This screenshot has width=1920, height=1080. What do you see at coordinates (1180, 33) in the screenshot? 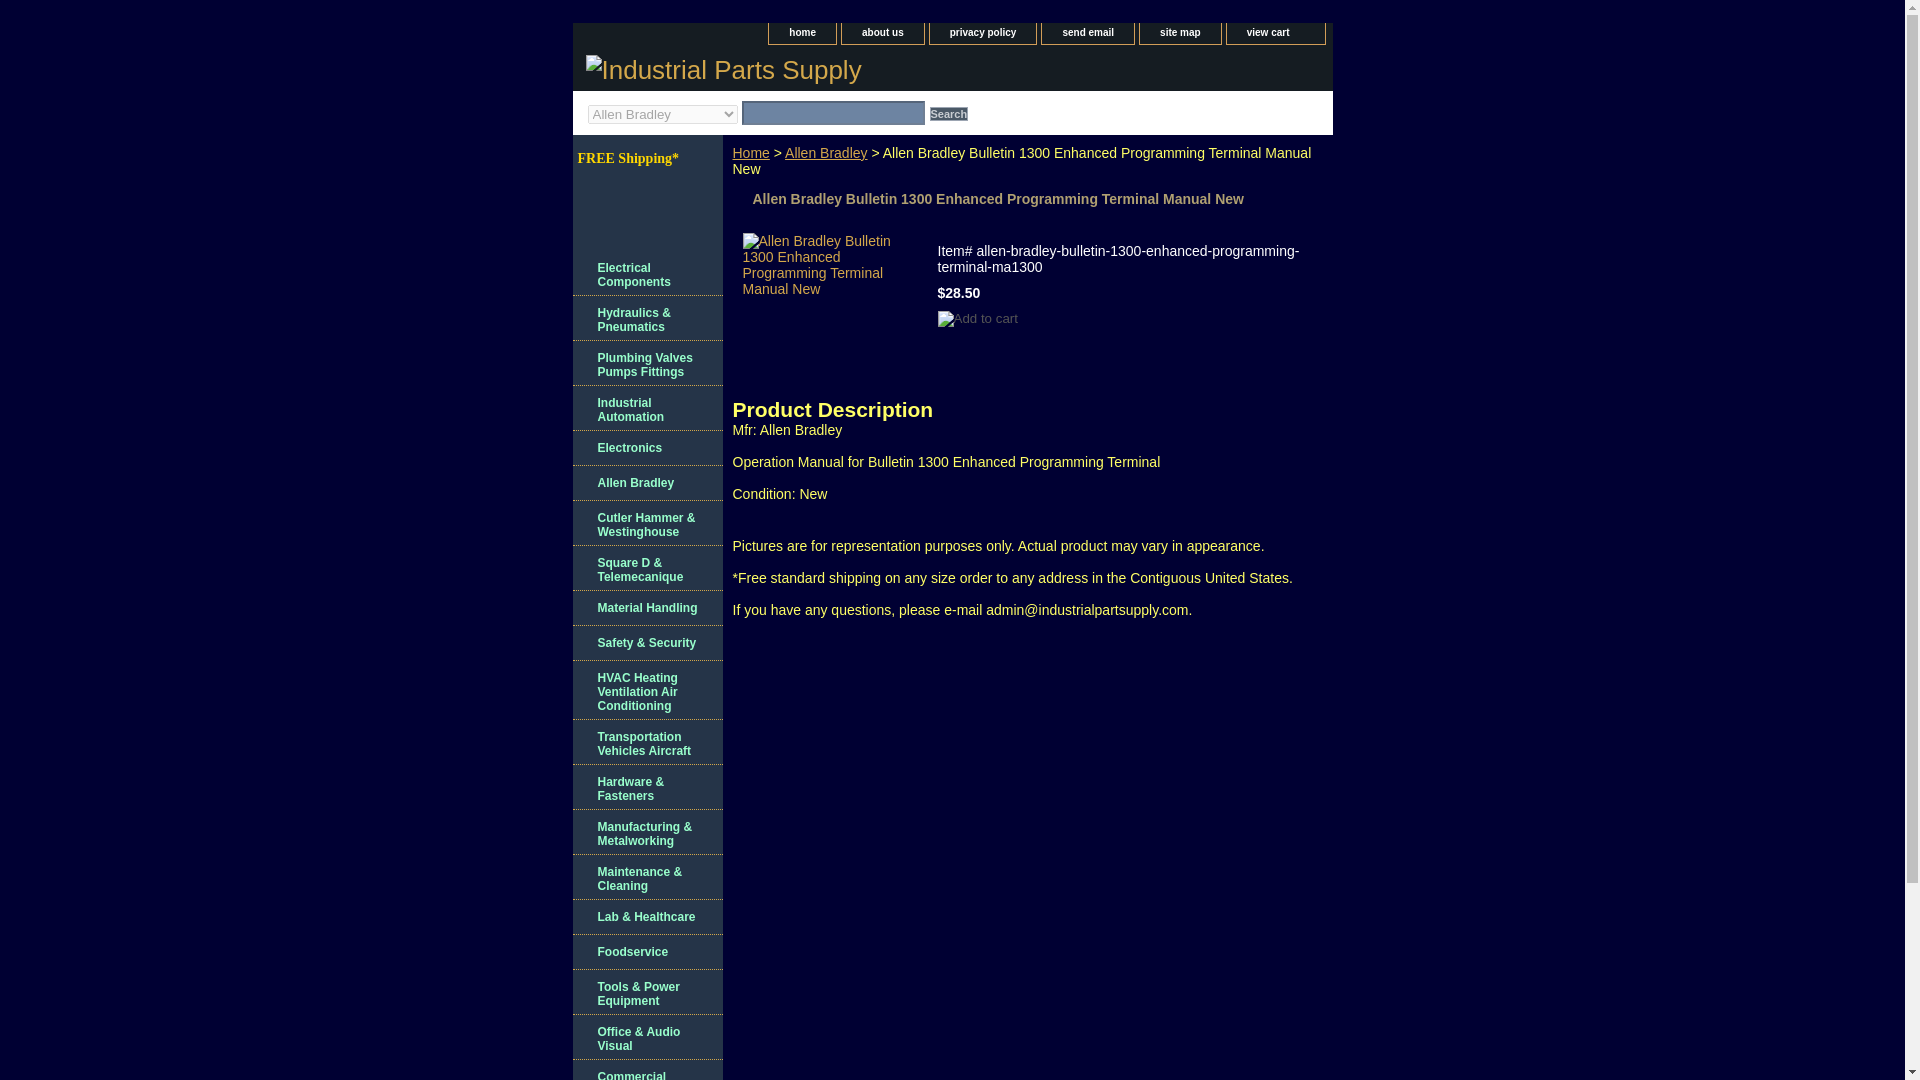
I see `site map` at bounding box center [1180, 33].